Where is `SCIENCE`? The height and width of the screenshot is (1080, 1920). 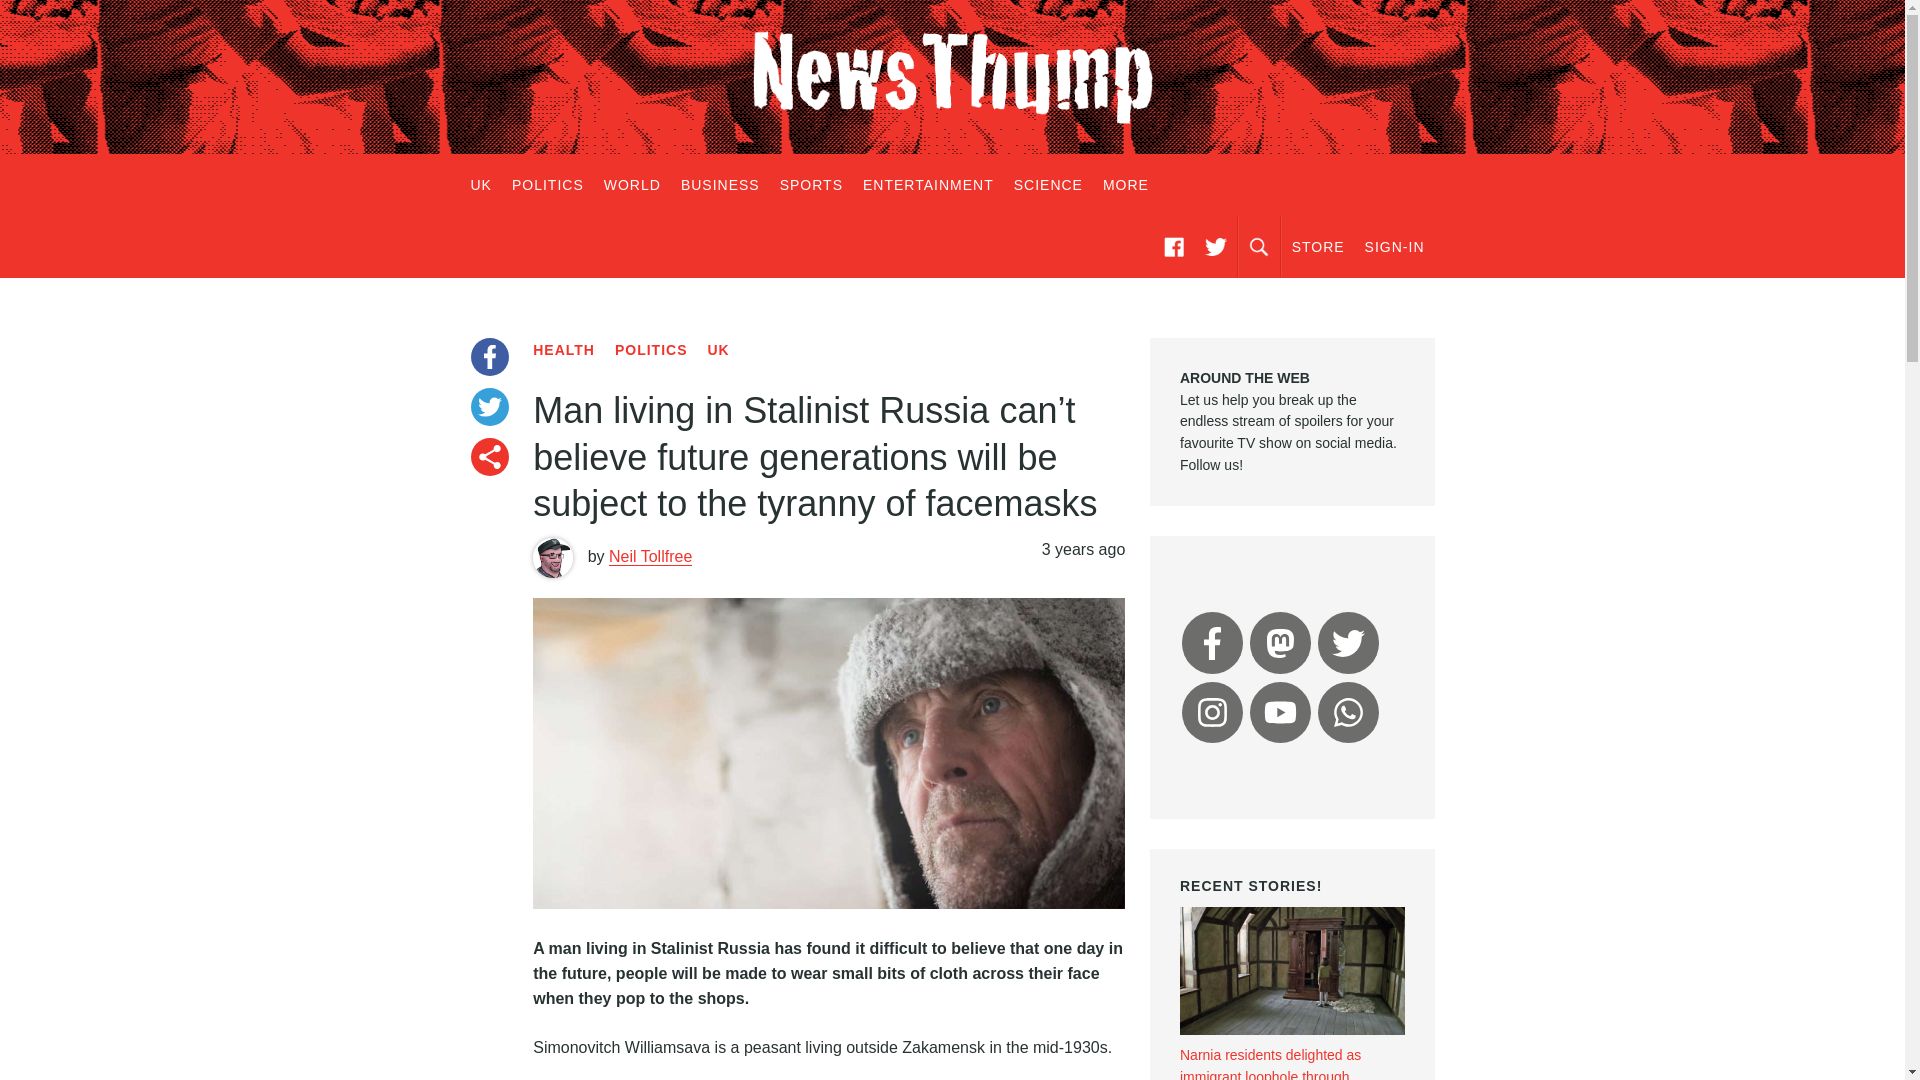 SCIENCE is located at coordinates (1048, 185).